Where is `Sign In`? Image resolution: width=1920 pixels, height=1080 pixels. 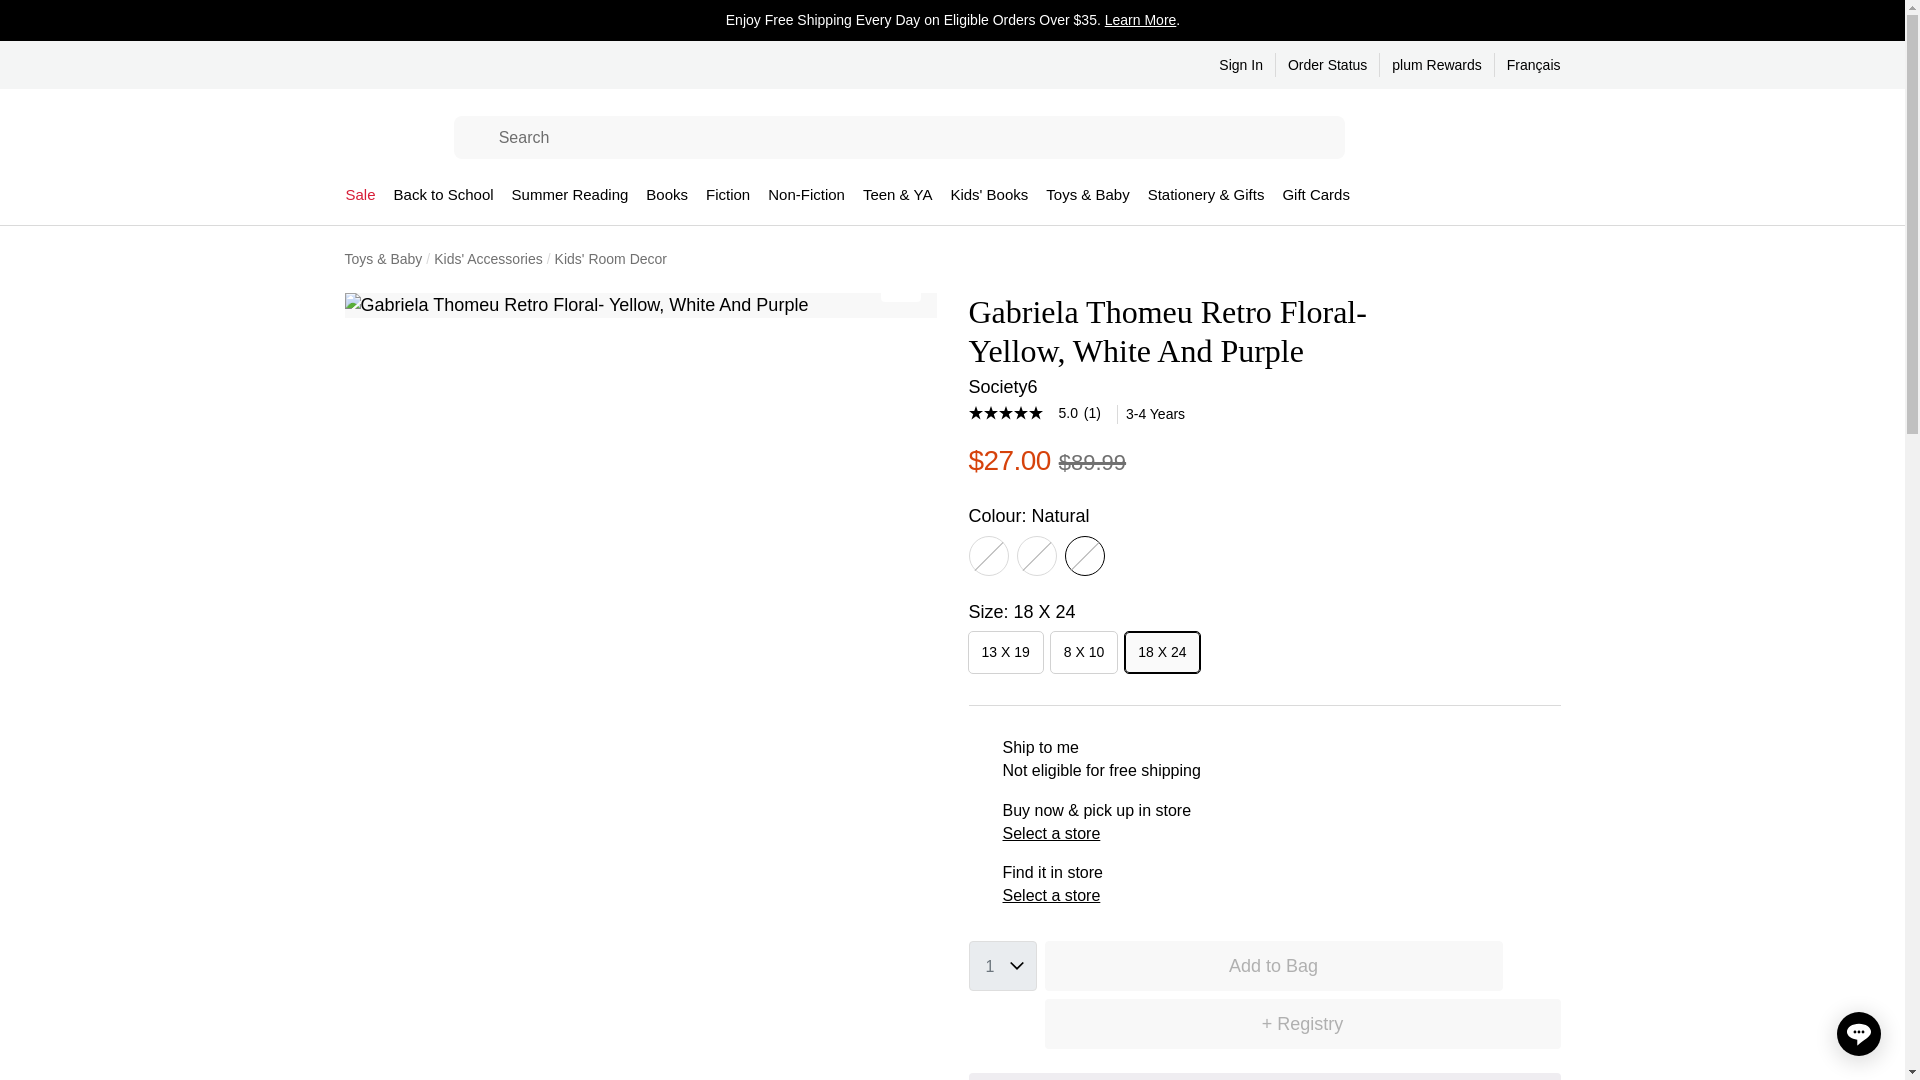 Sign In is located at coordinates (1241, 65).